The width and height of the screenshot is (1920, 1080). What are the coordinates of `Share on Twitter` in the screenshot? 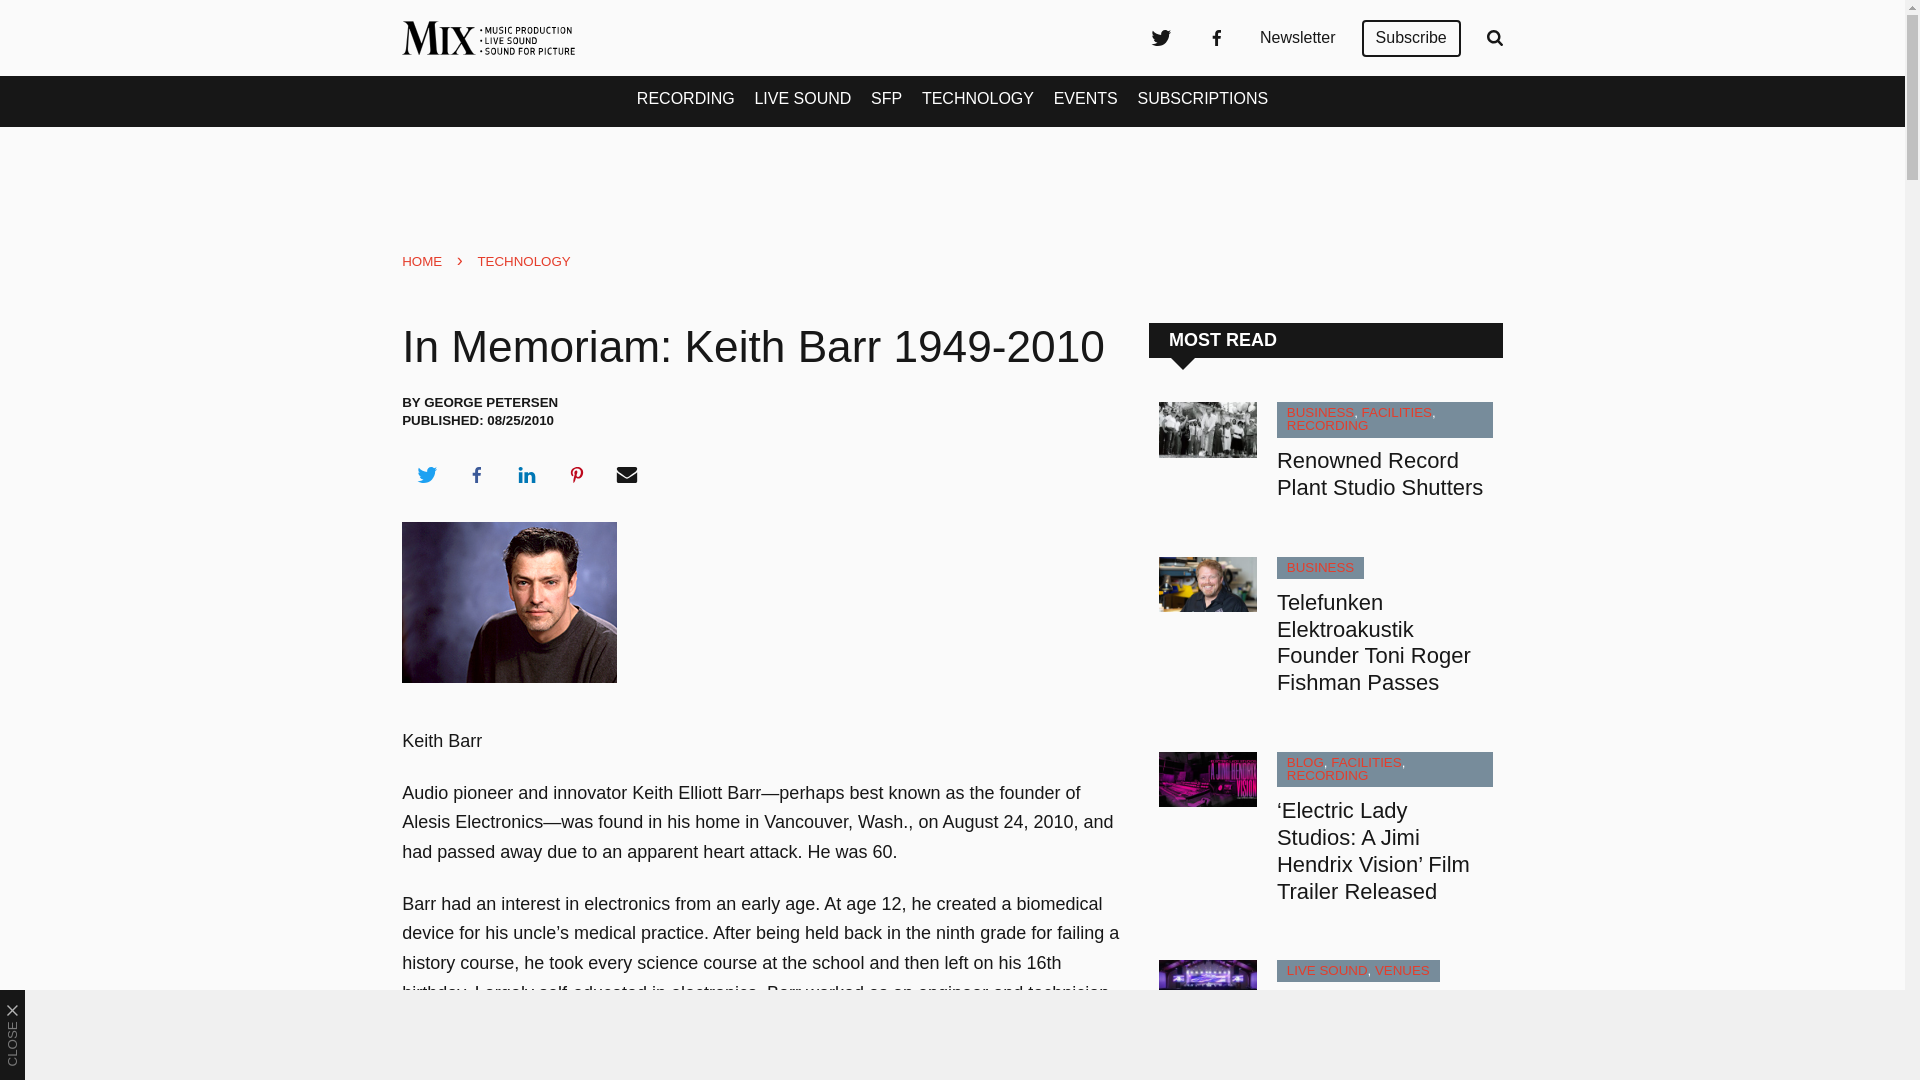 It's located at (426, 475).